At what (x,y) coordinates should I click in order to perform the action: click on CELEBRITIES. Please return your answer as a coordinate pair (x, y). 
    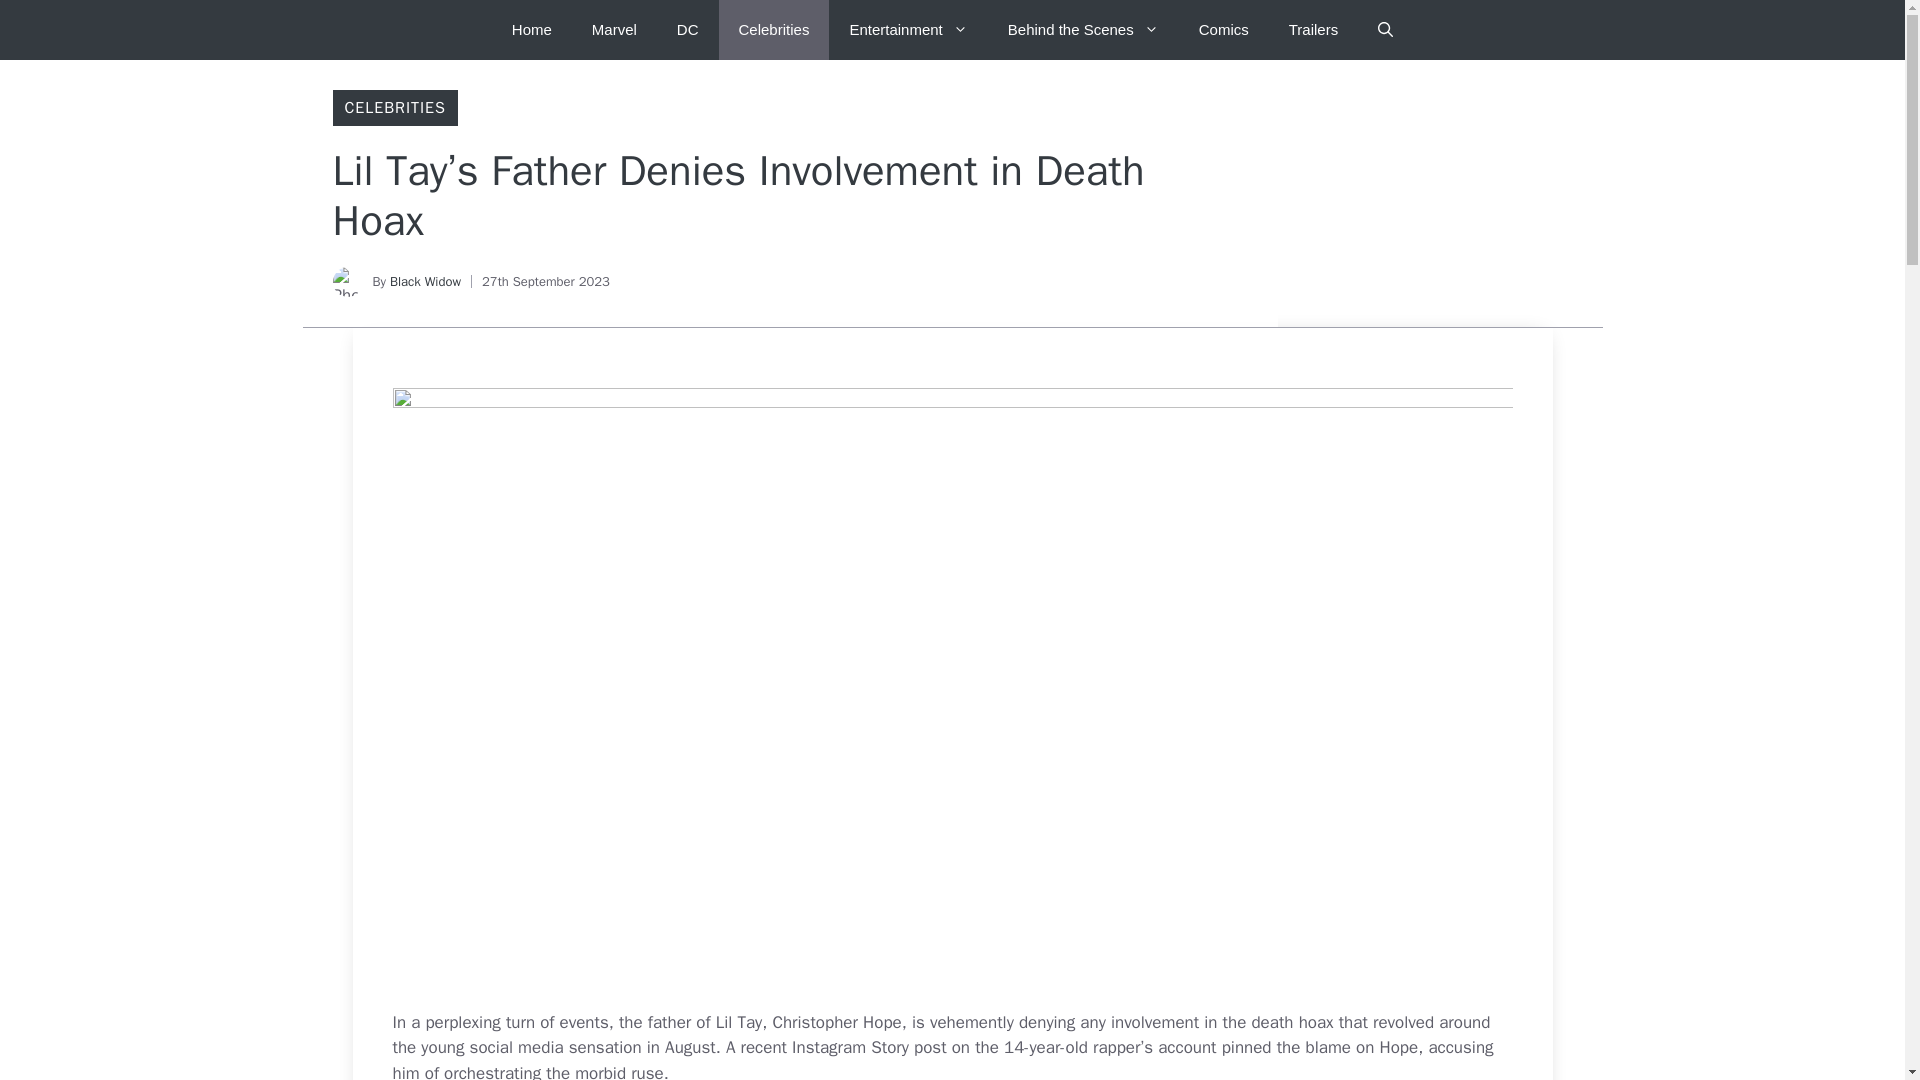
    Looking at the image, I should click on (394, 108).